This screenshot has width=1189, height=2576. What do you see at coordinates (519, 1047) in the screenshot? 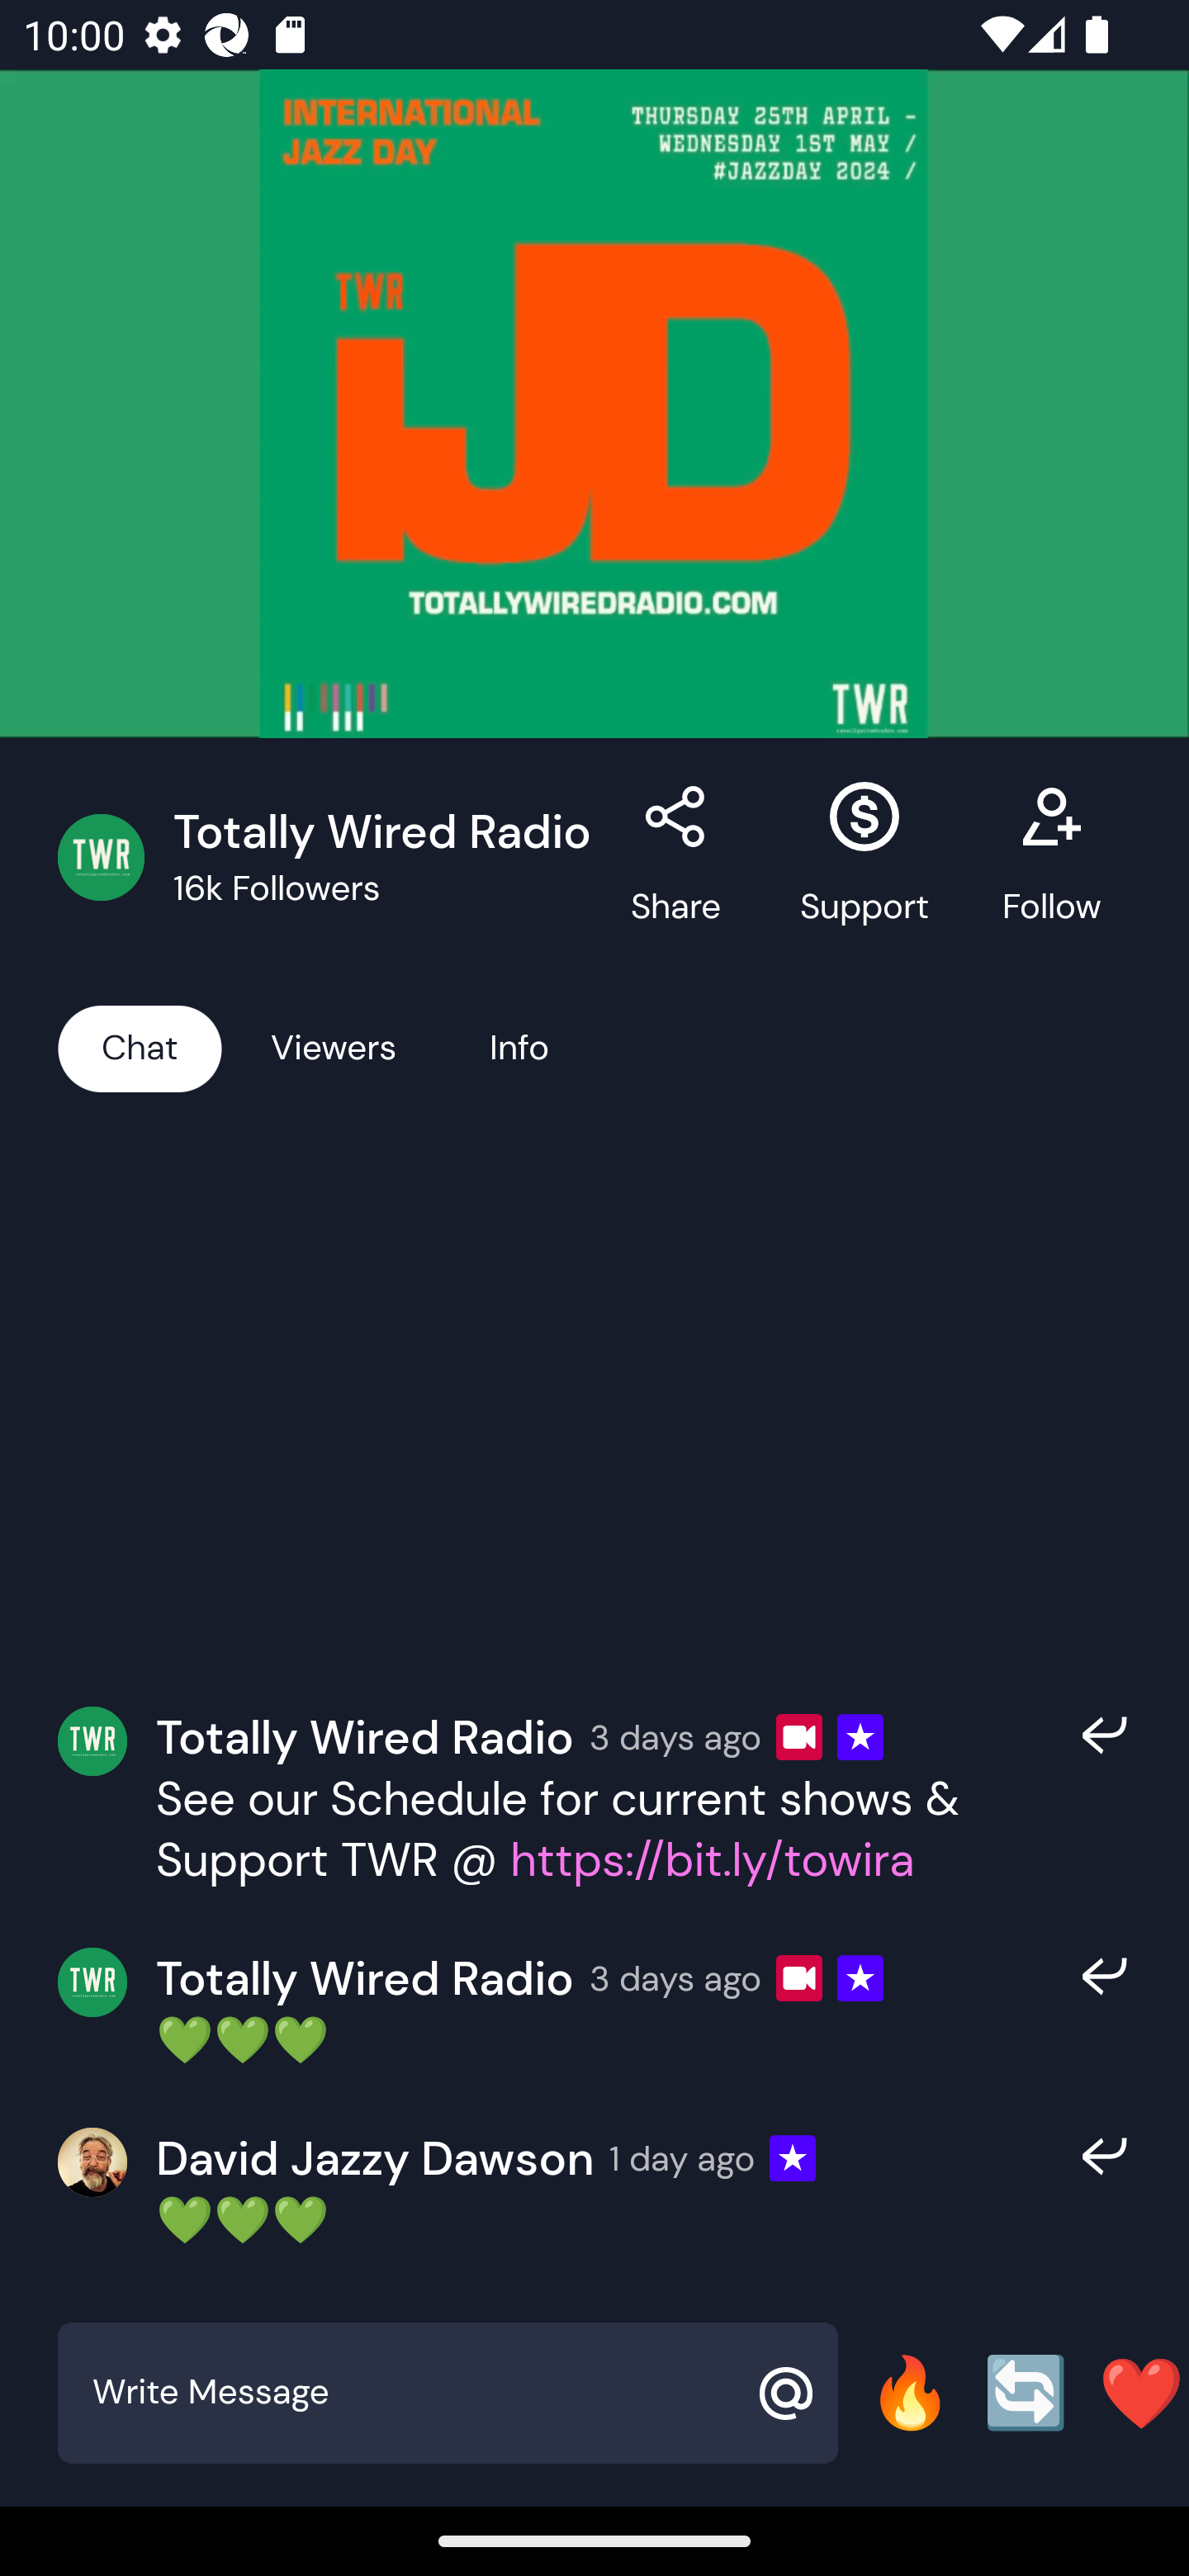
I see `Info` at bounding box center [519, 1047].